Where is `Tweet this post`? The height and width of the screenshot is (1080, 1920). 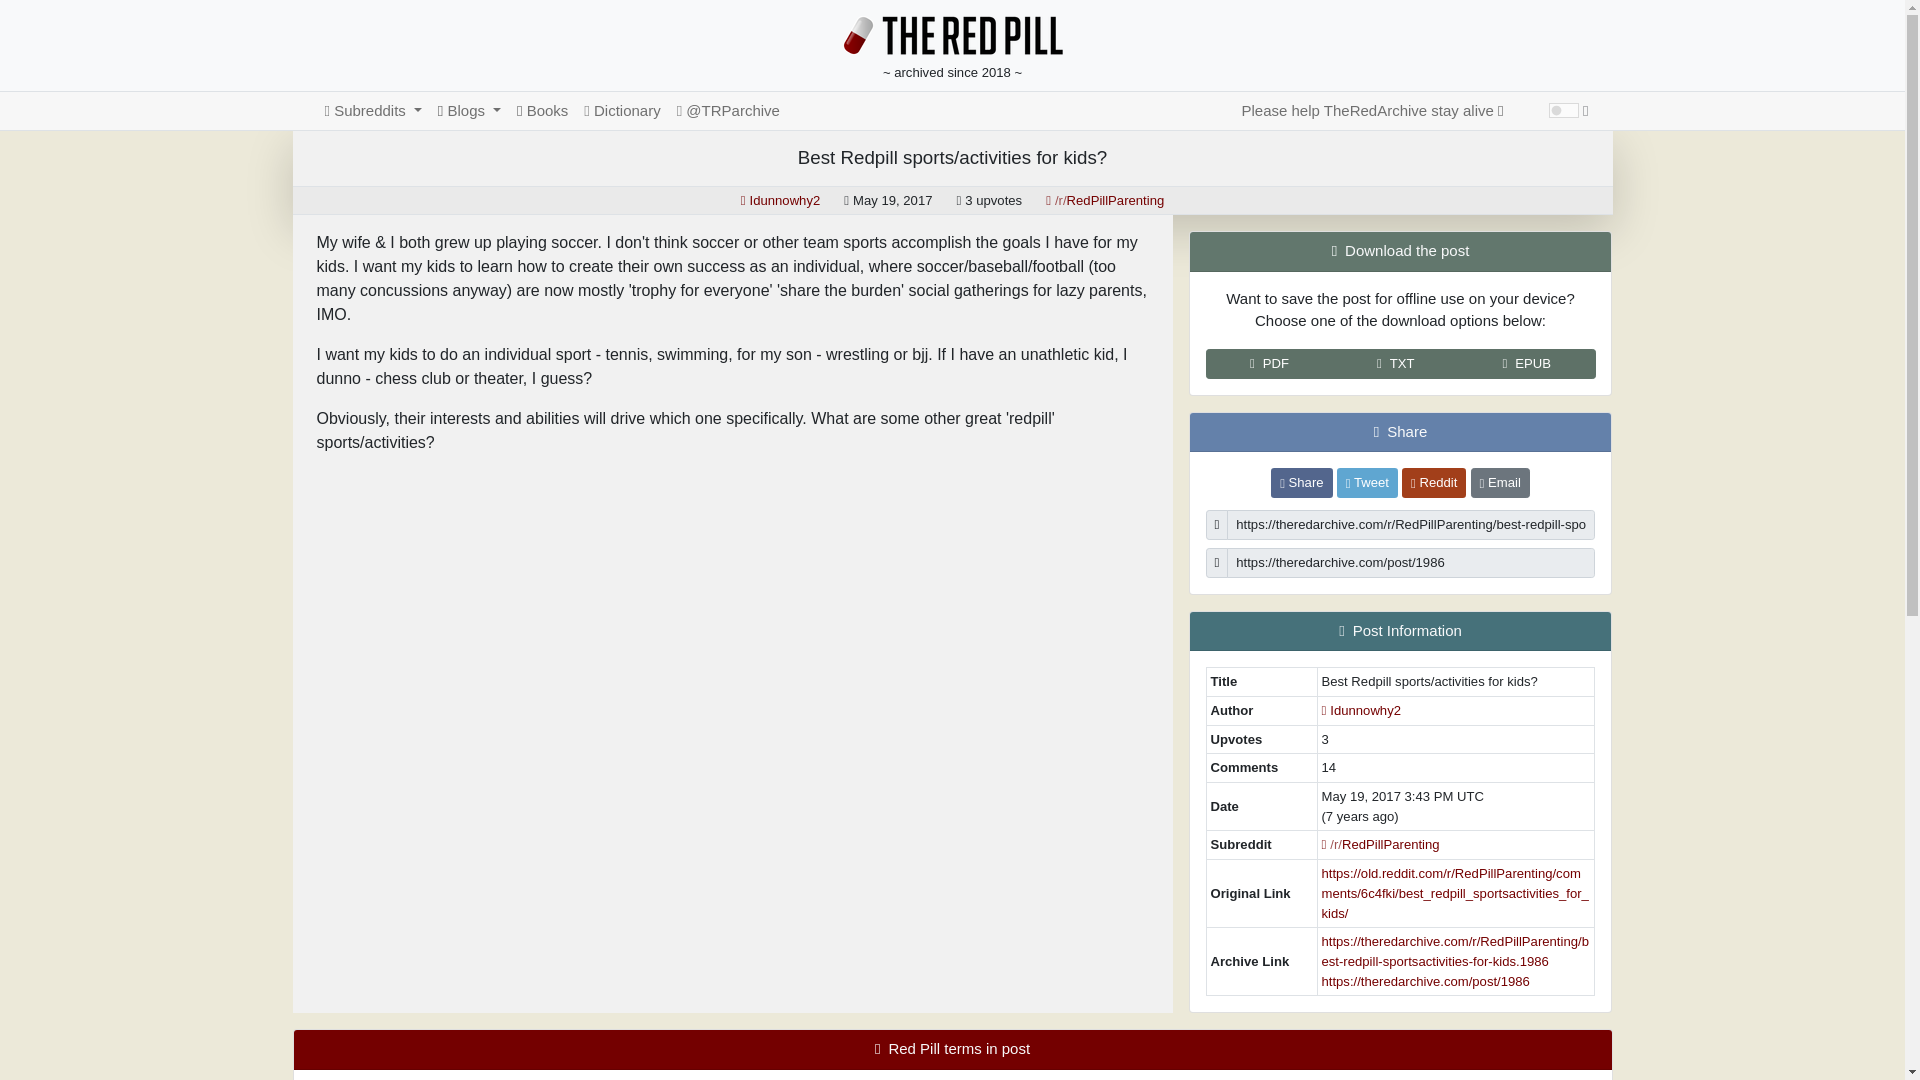
Tweet this post is located at coordinates (1366, 482).